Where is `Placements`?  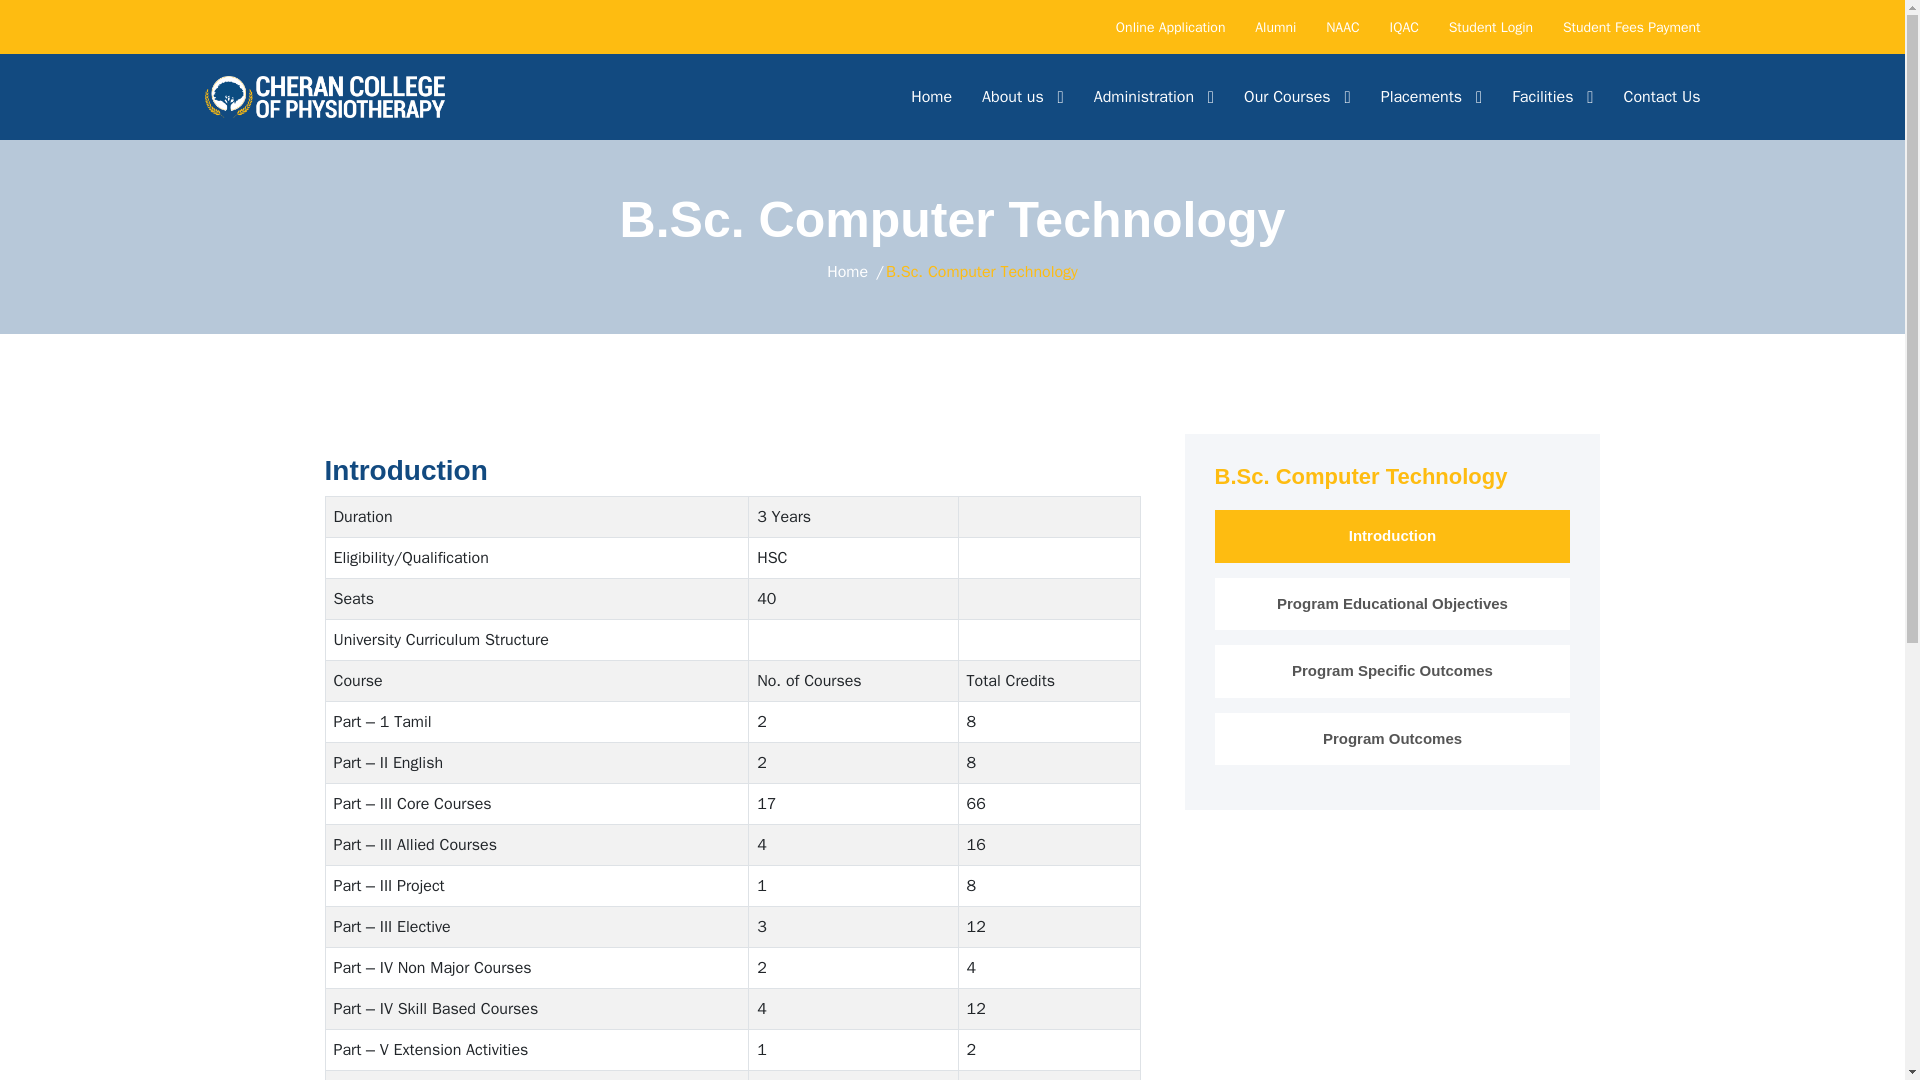
Placements is located at coordinates (1431, 96).